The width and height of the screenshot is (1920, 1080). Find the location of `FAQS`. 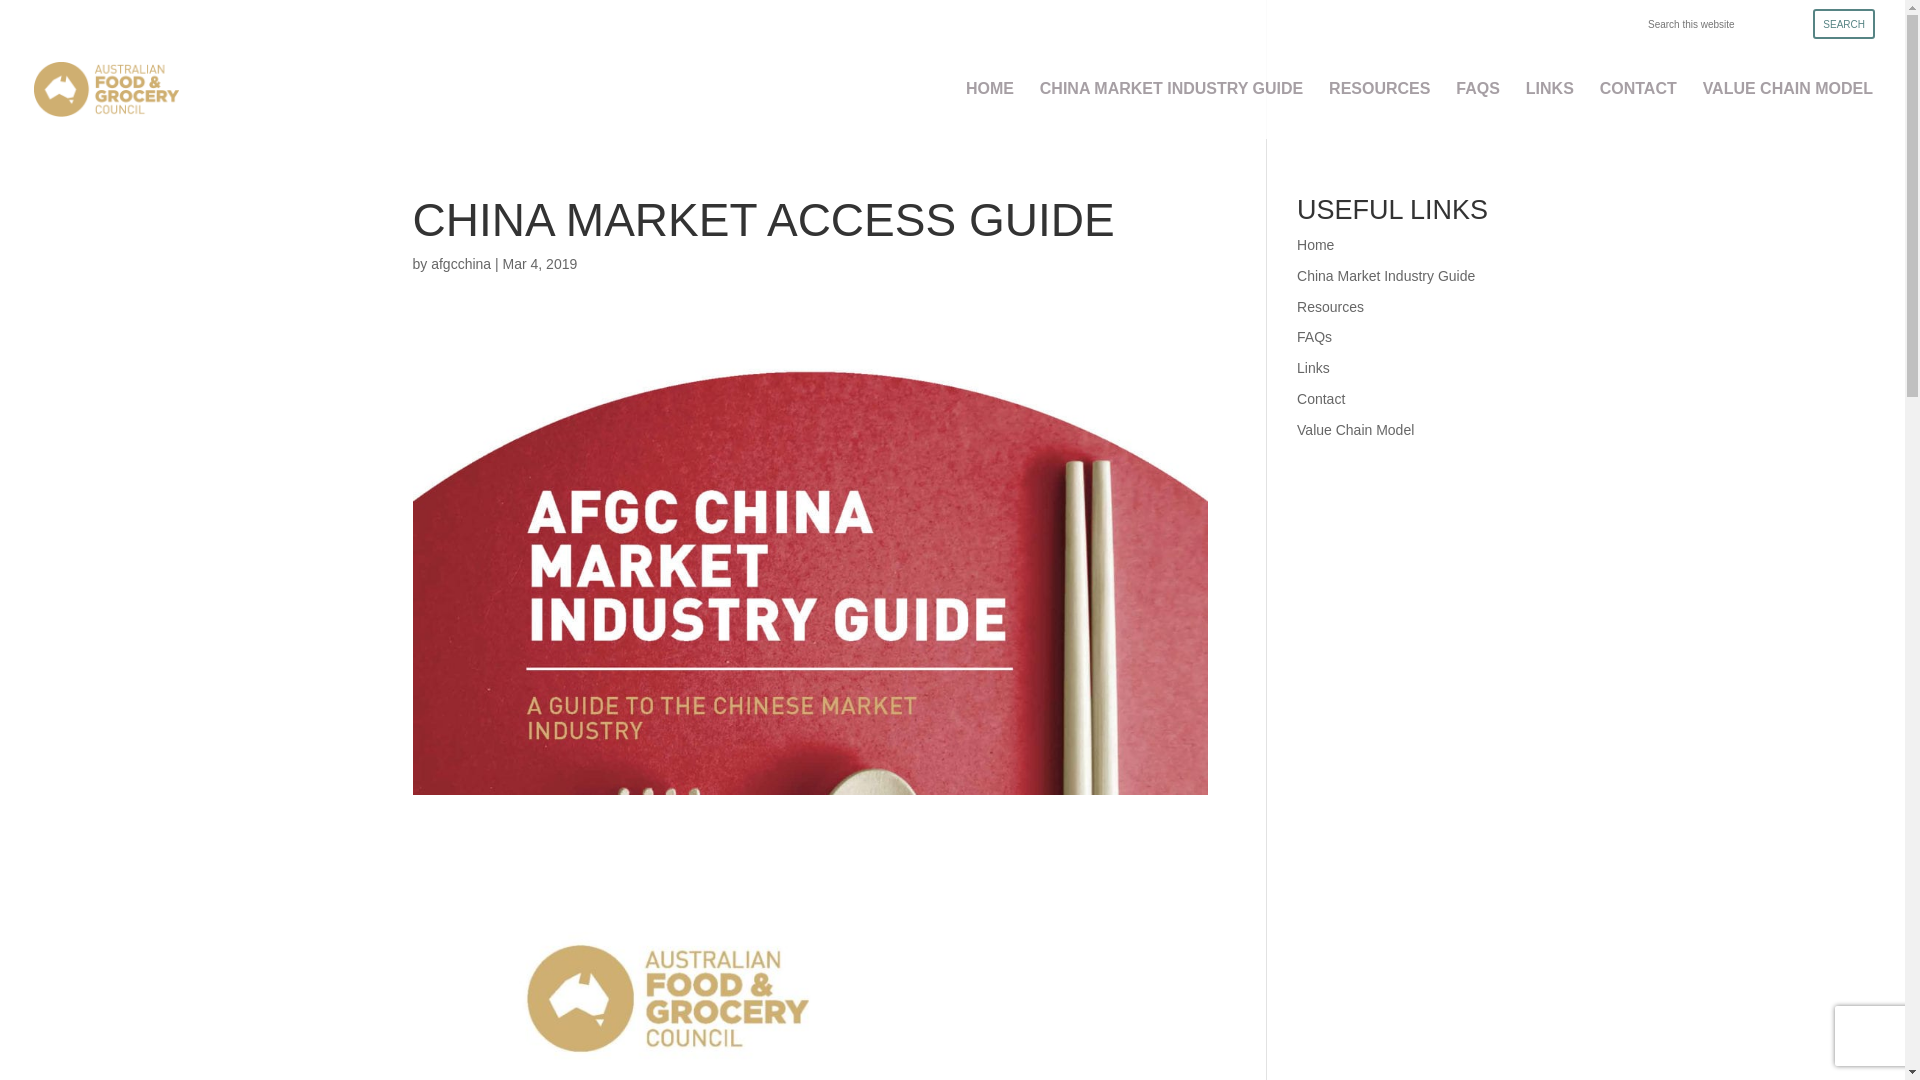

FAQS is located at coordinates (1478, 110).